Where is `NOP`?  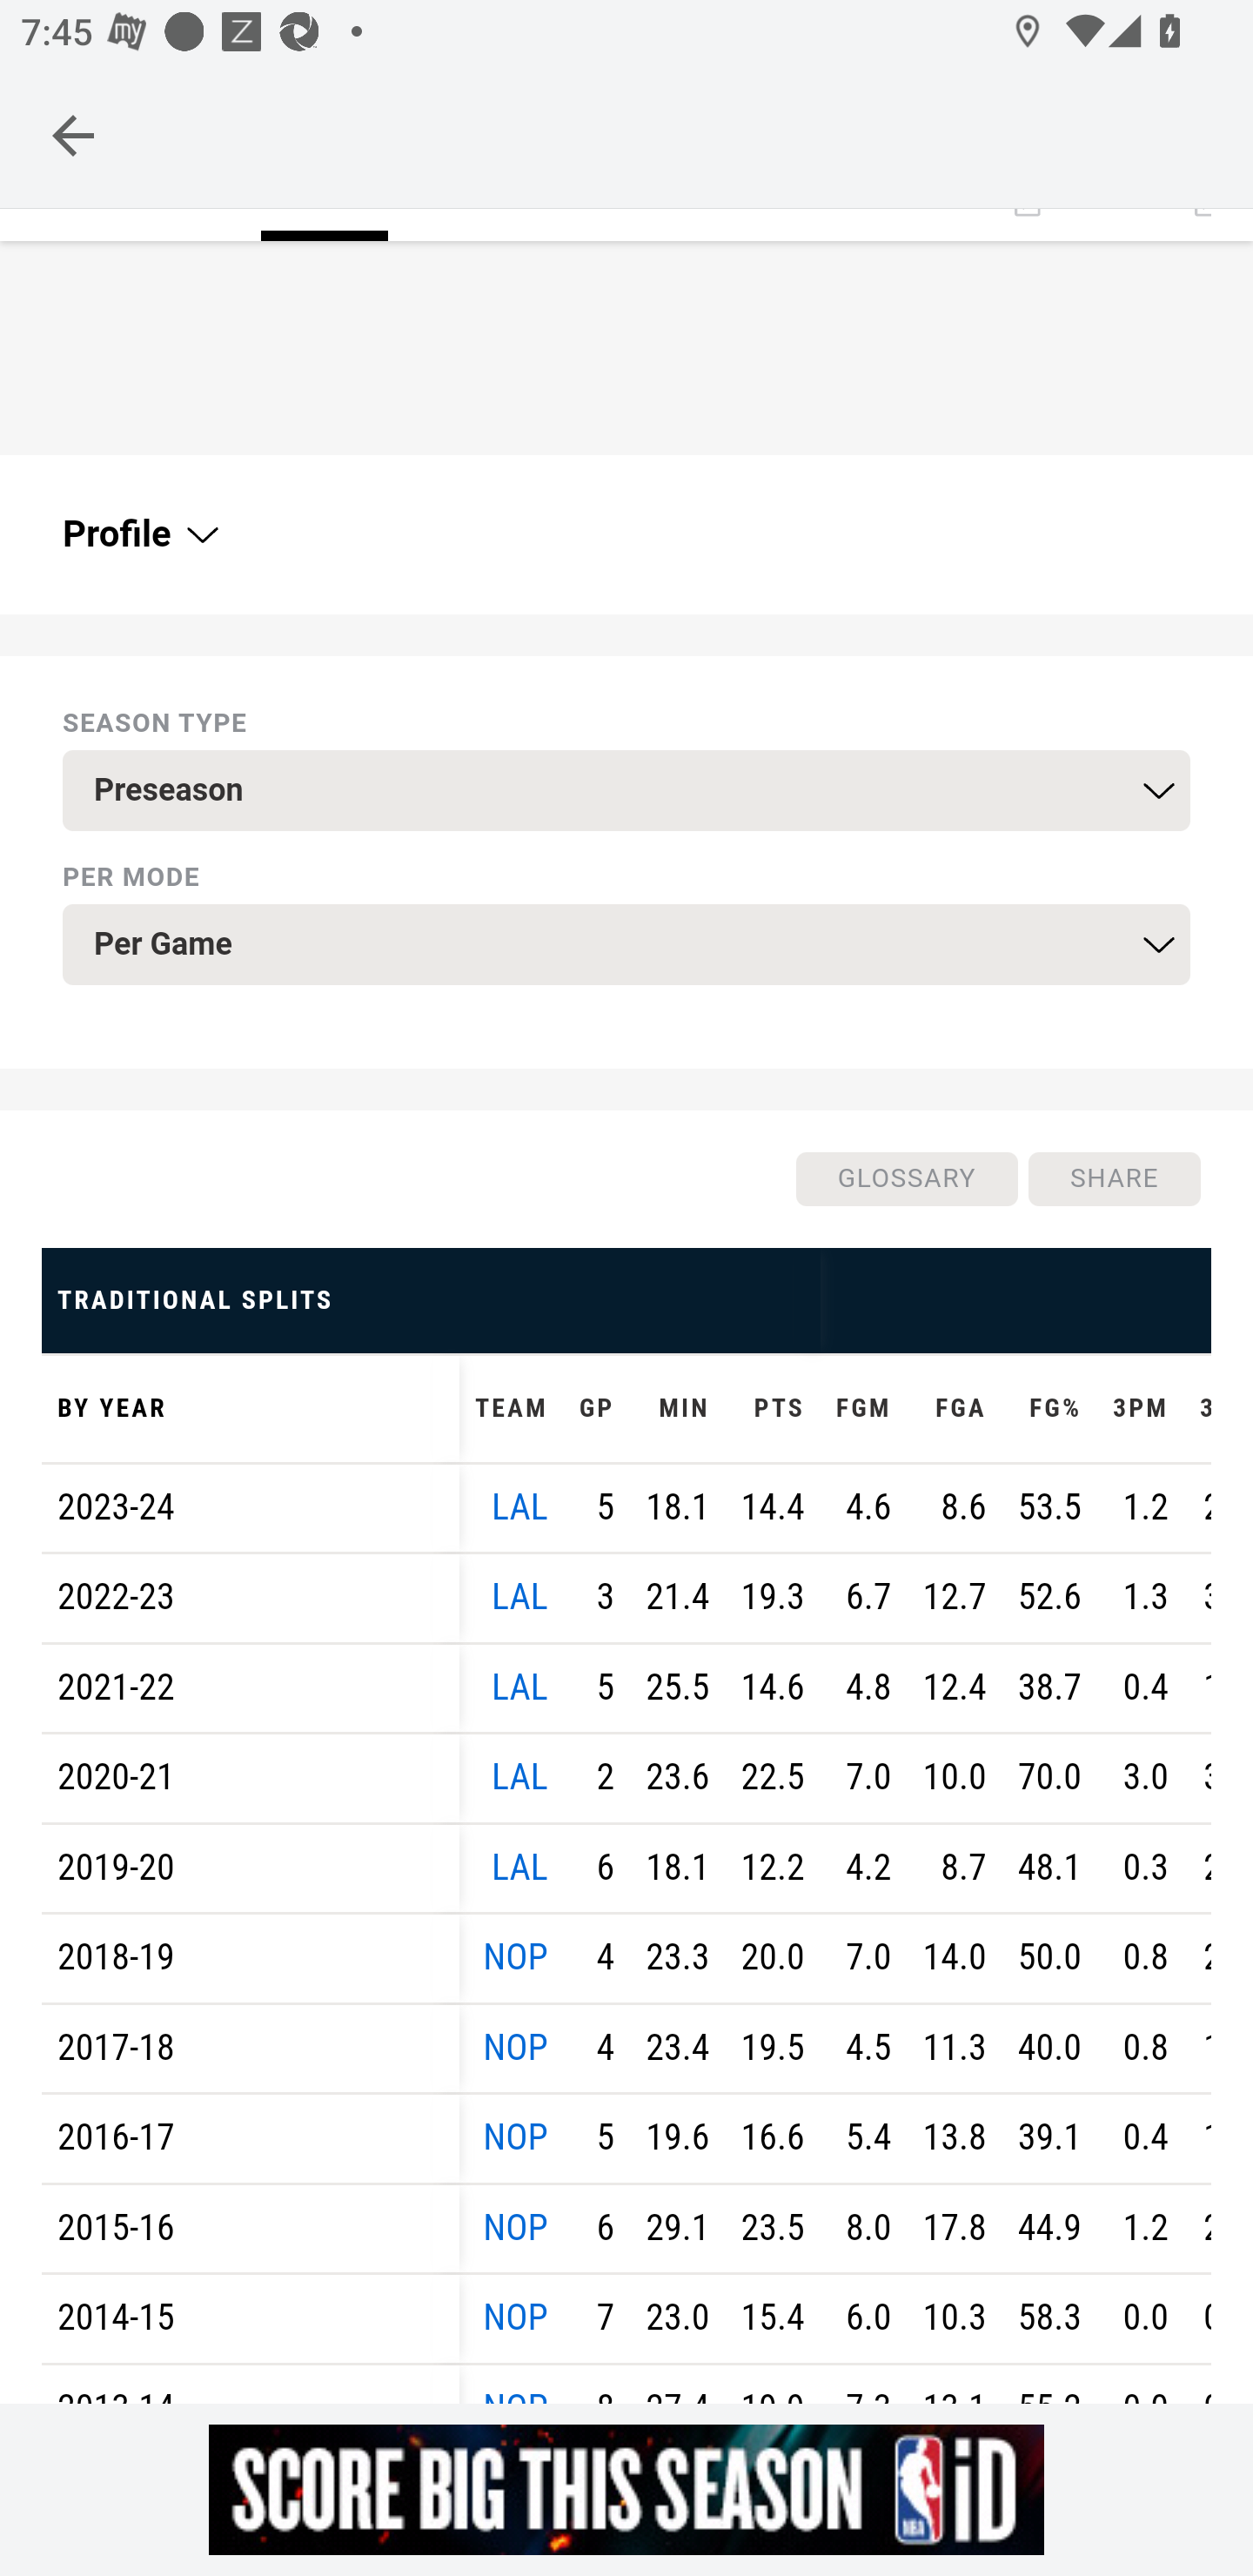
NOP is located at coordinates (515, 2228).